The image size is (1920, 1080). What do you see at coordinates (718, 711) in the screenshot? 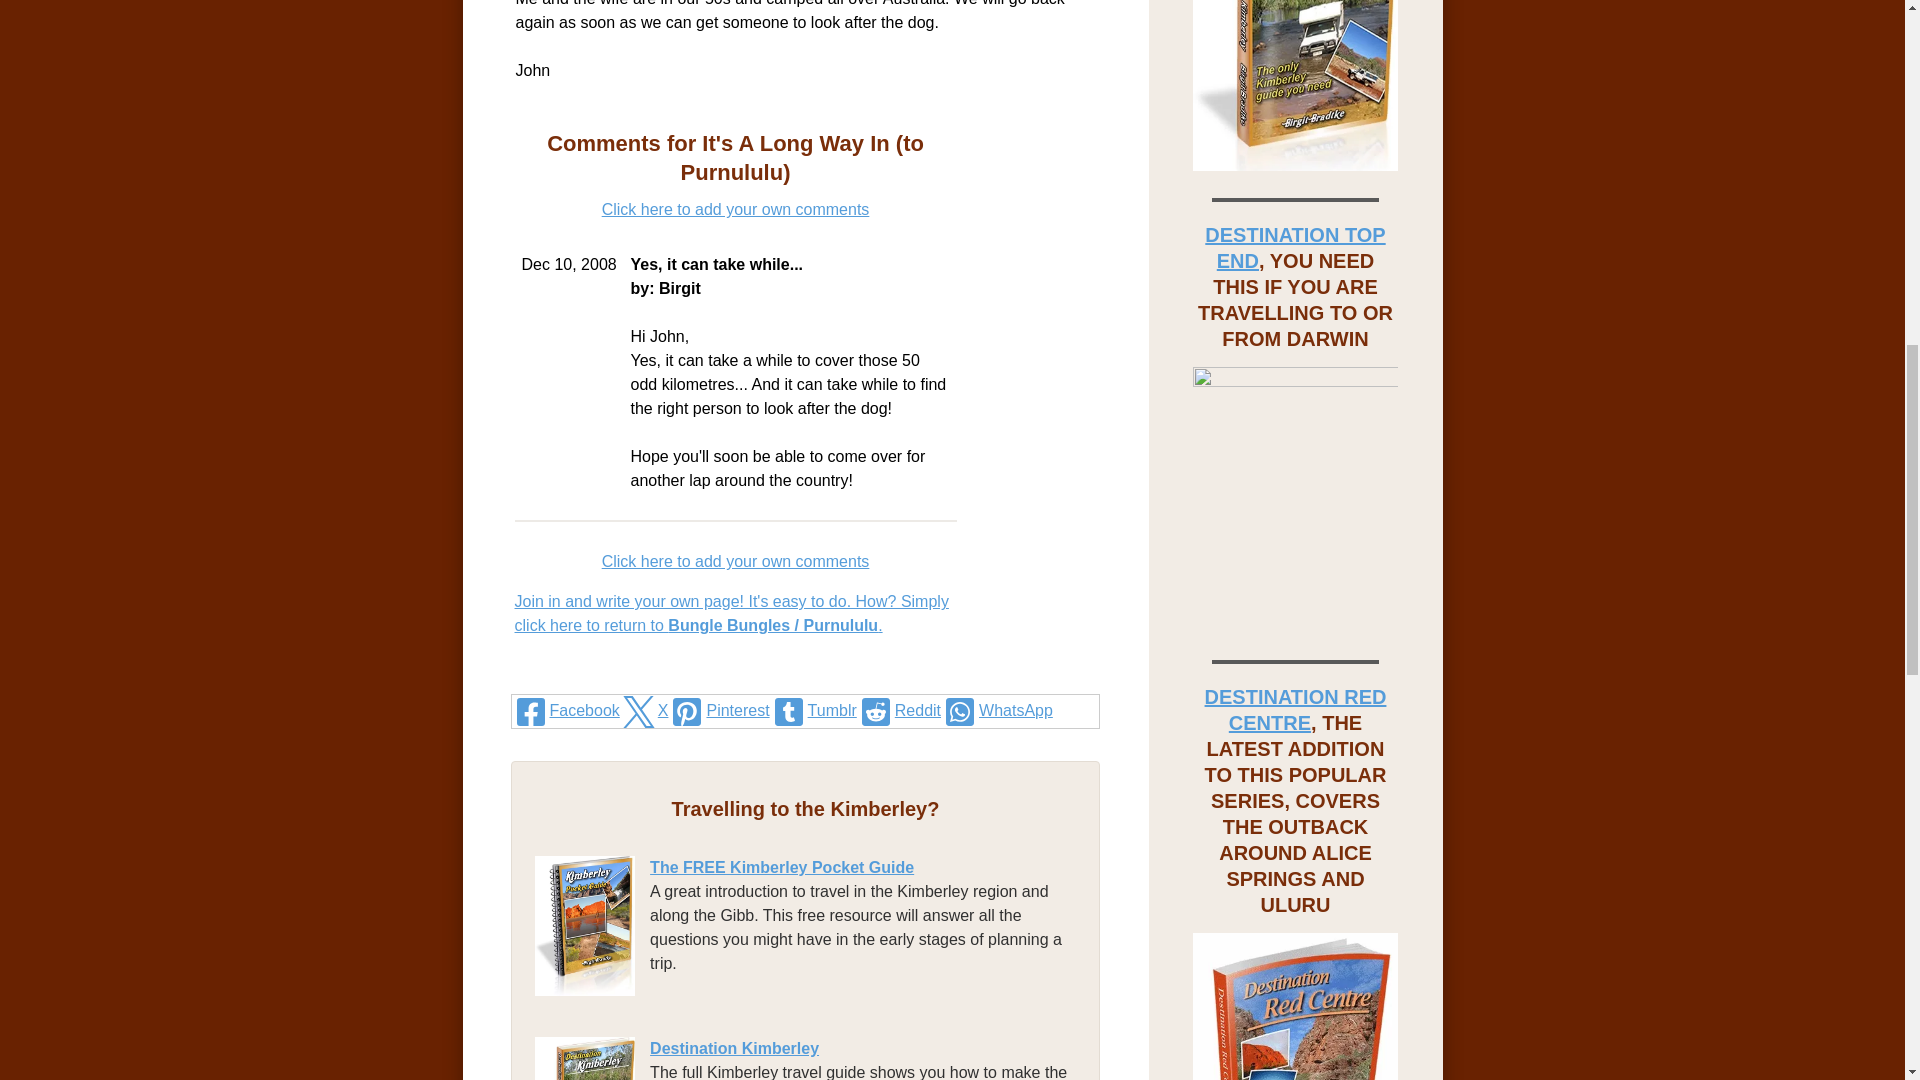
I see `Pinterest` at bounding box center [718, 711].